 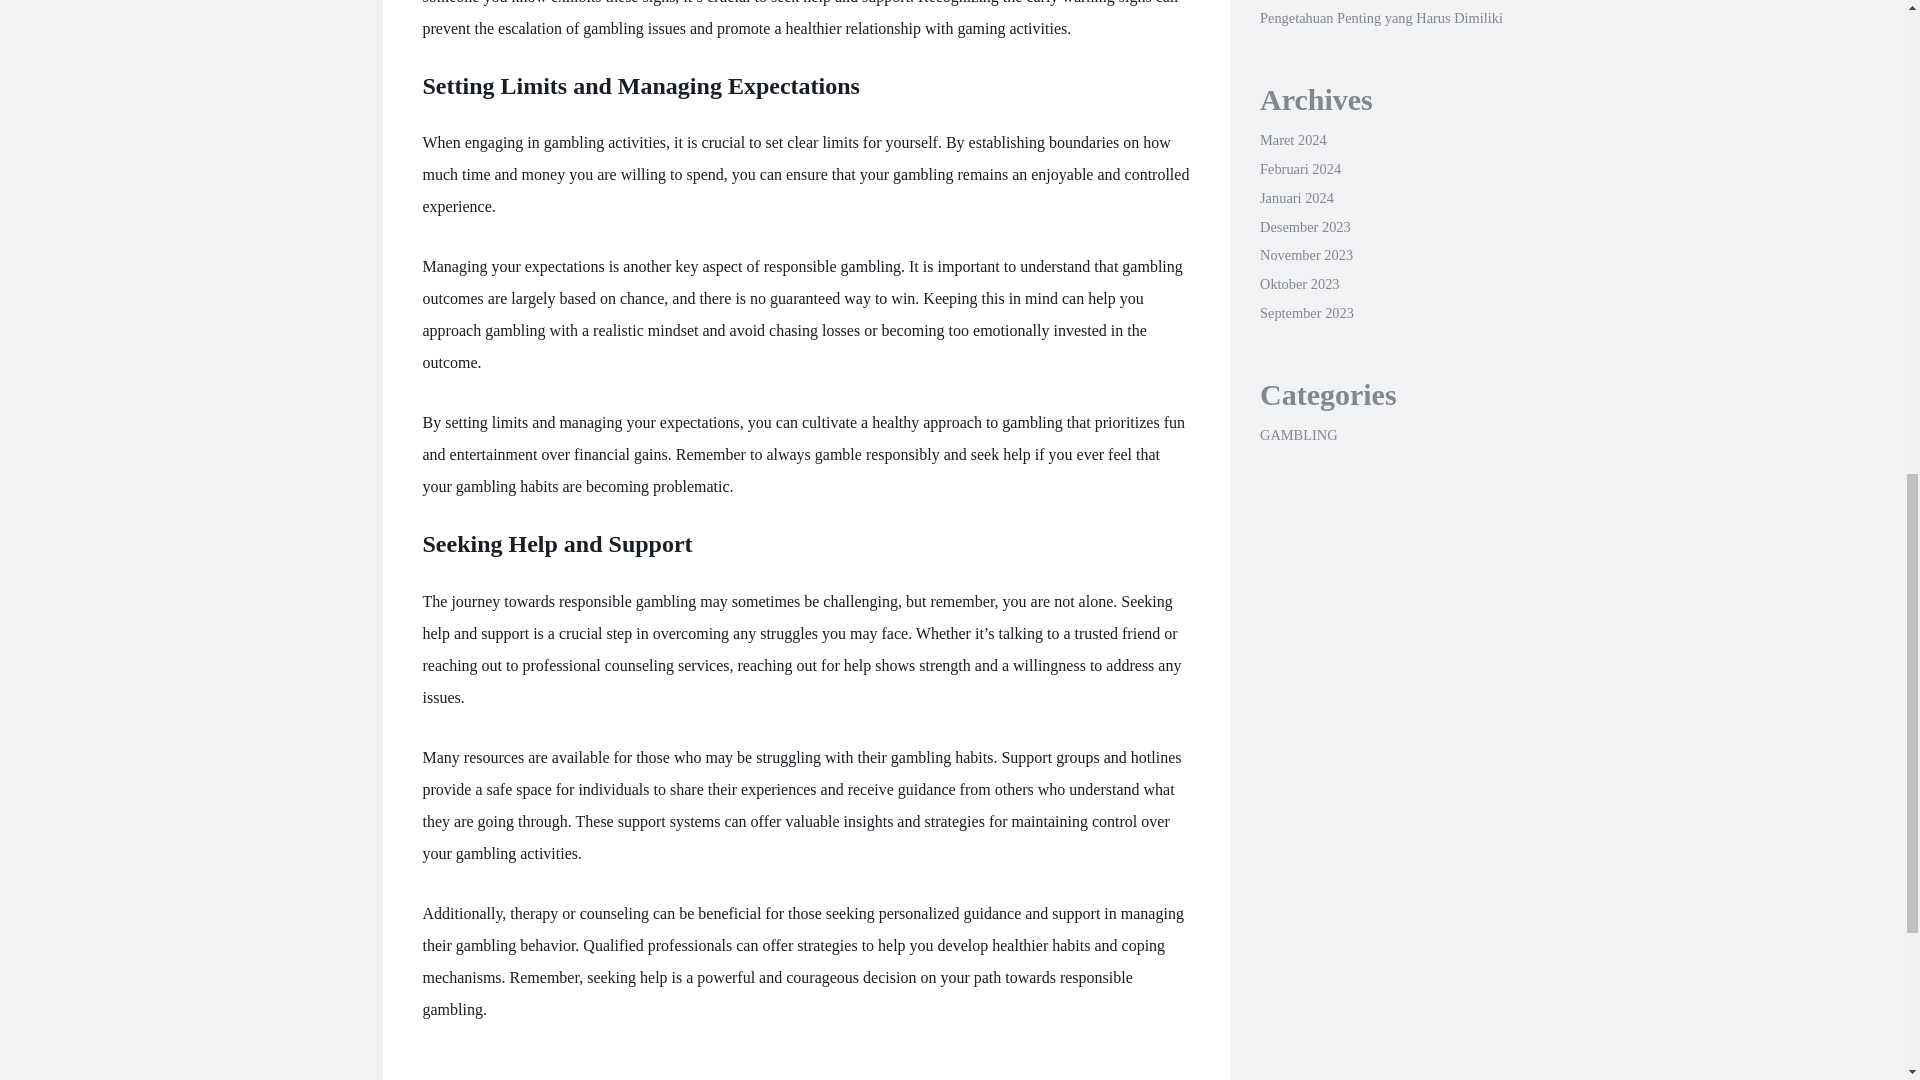 I want to click on Desember 2023, so click(x=1305, y=227).